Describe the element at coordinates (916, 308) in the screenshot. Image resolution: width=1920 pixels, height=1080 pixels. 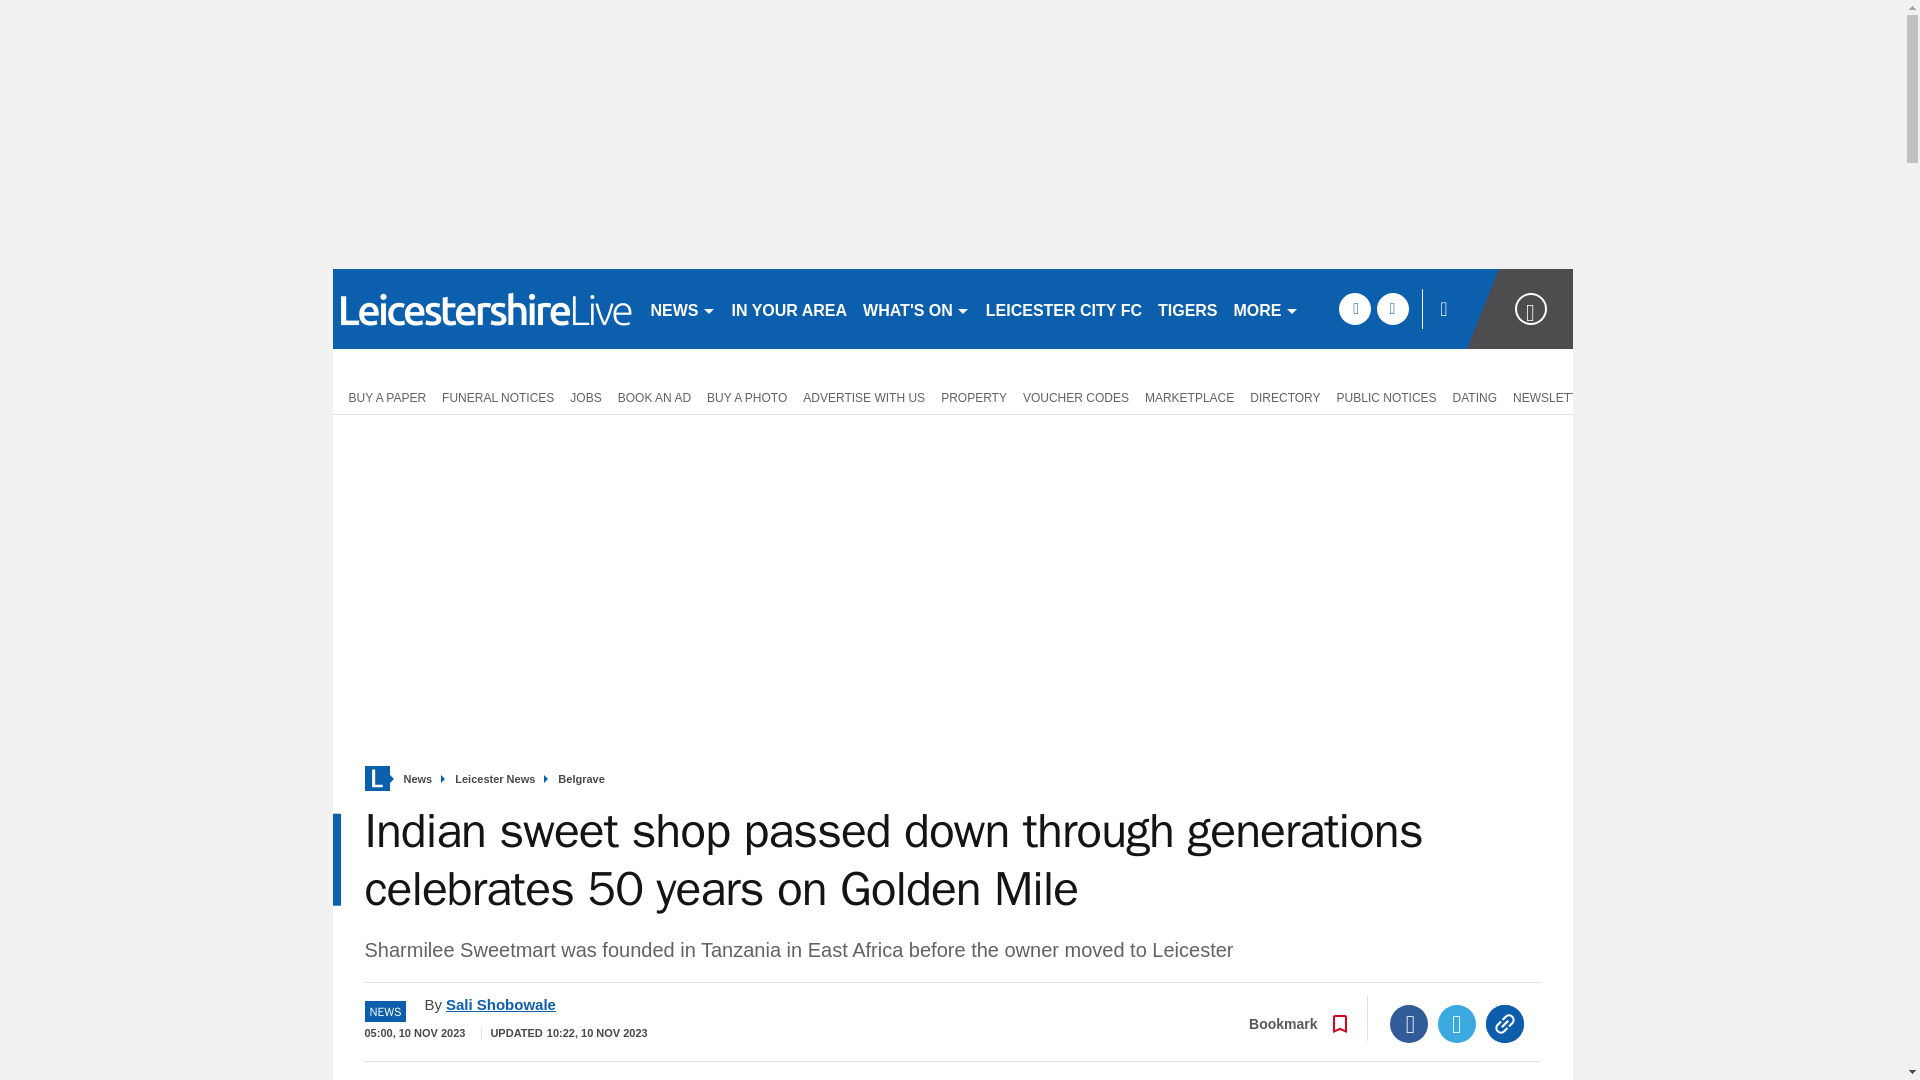
I see `WHAT'S ON` at that location.